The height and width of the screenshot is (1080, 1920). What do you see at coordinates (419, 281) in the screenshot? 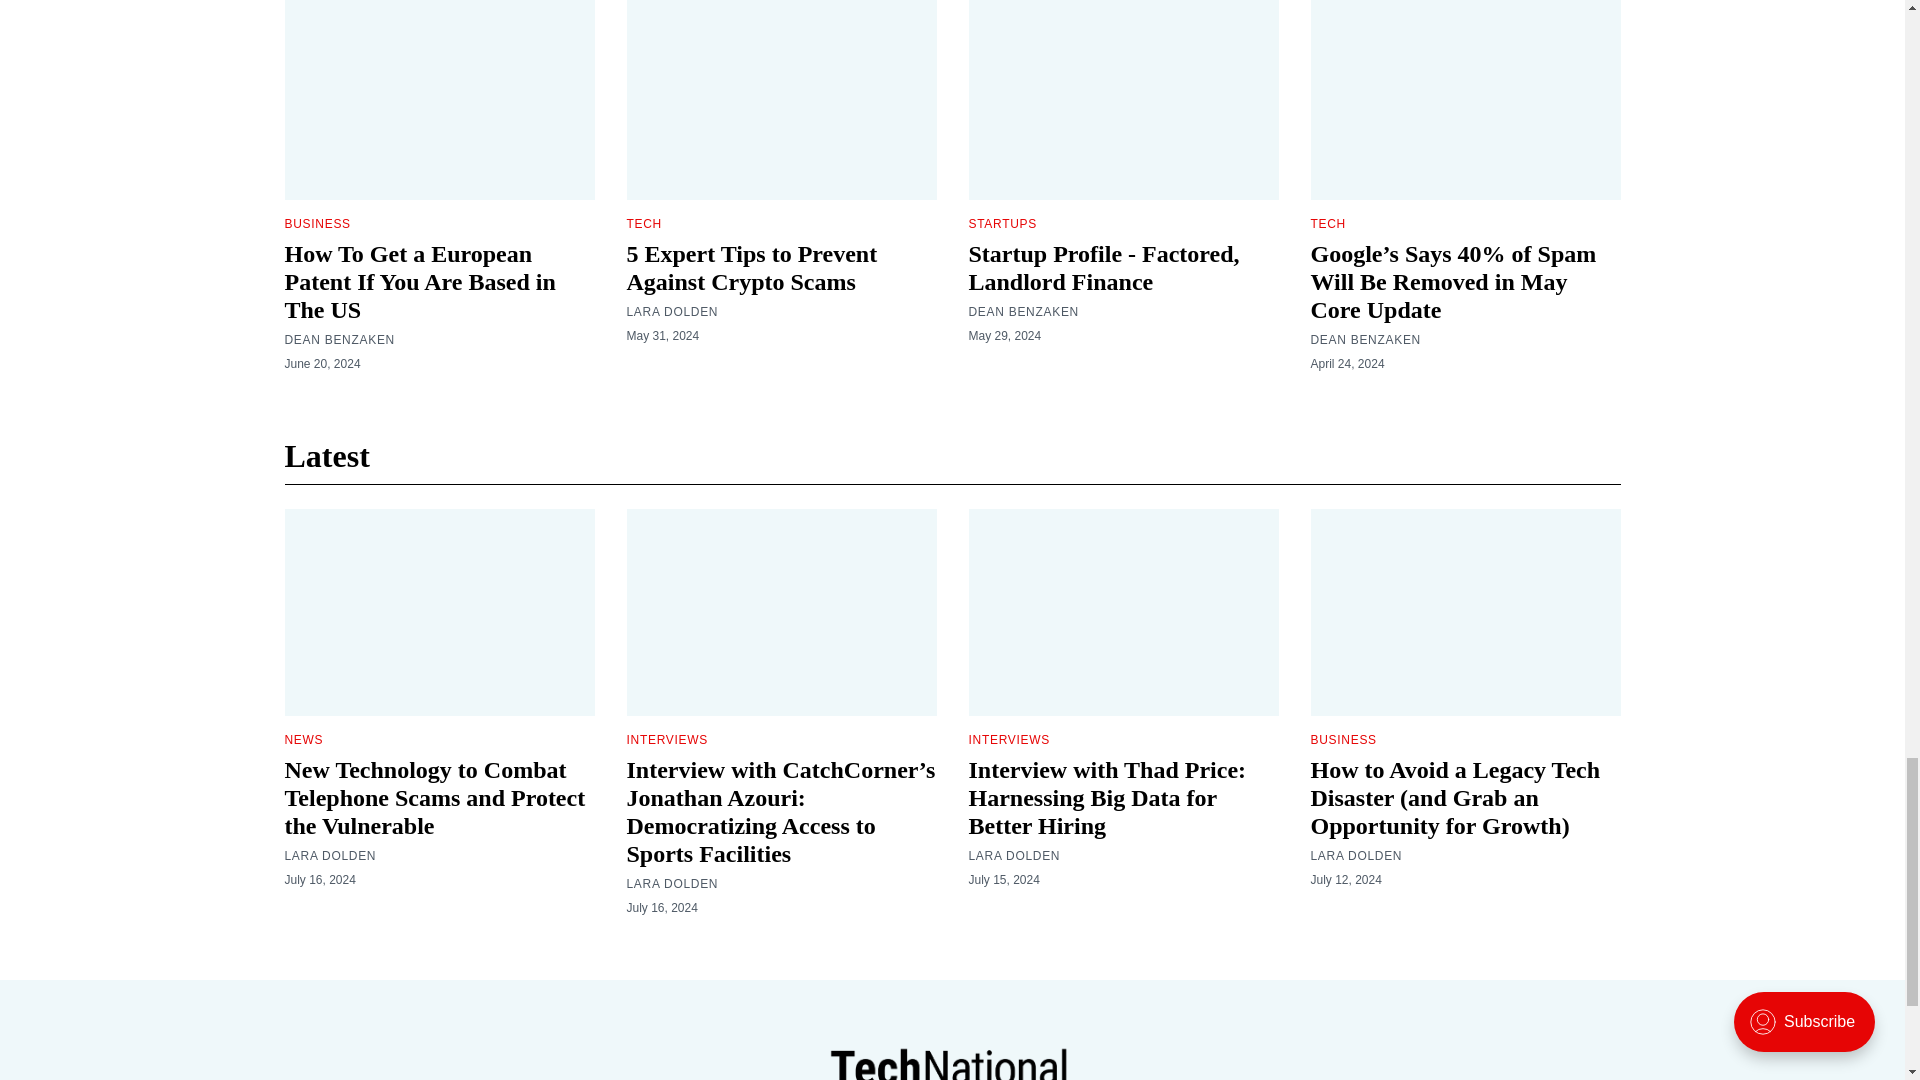
I see `How To Get a European Patent If You Are Based in The US` at bounding box center [419, 281].